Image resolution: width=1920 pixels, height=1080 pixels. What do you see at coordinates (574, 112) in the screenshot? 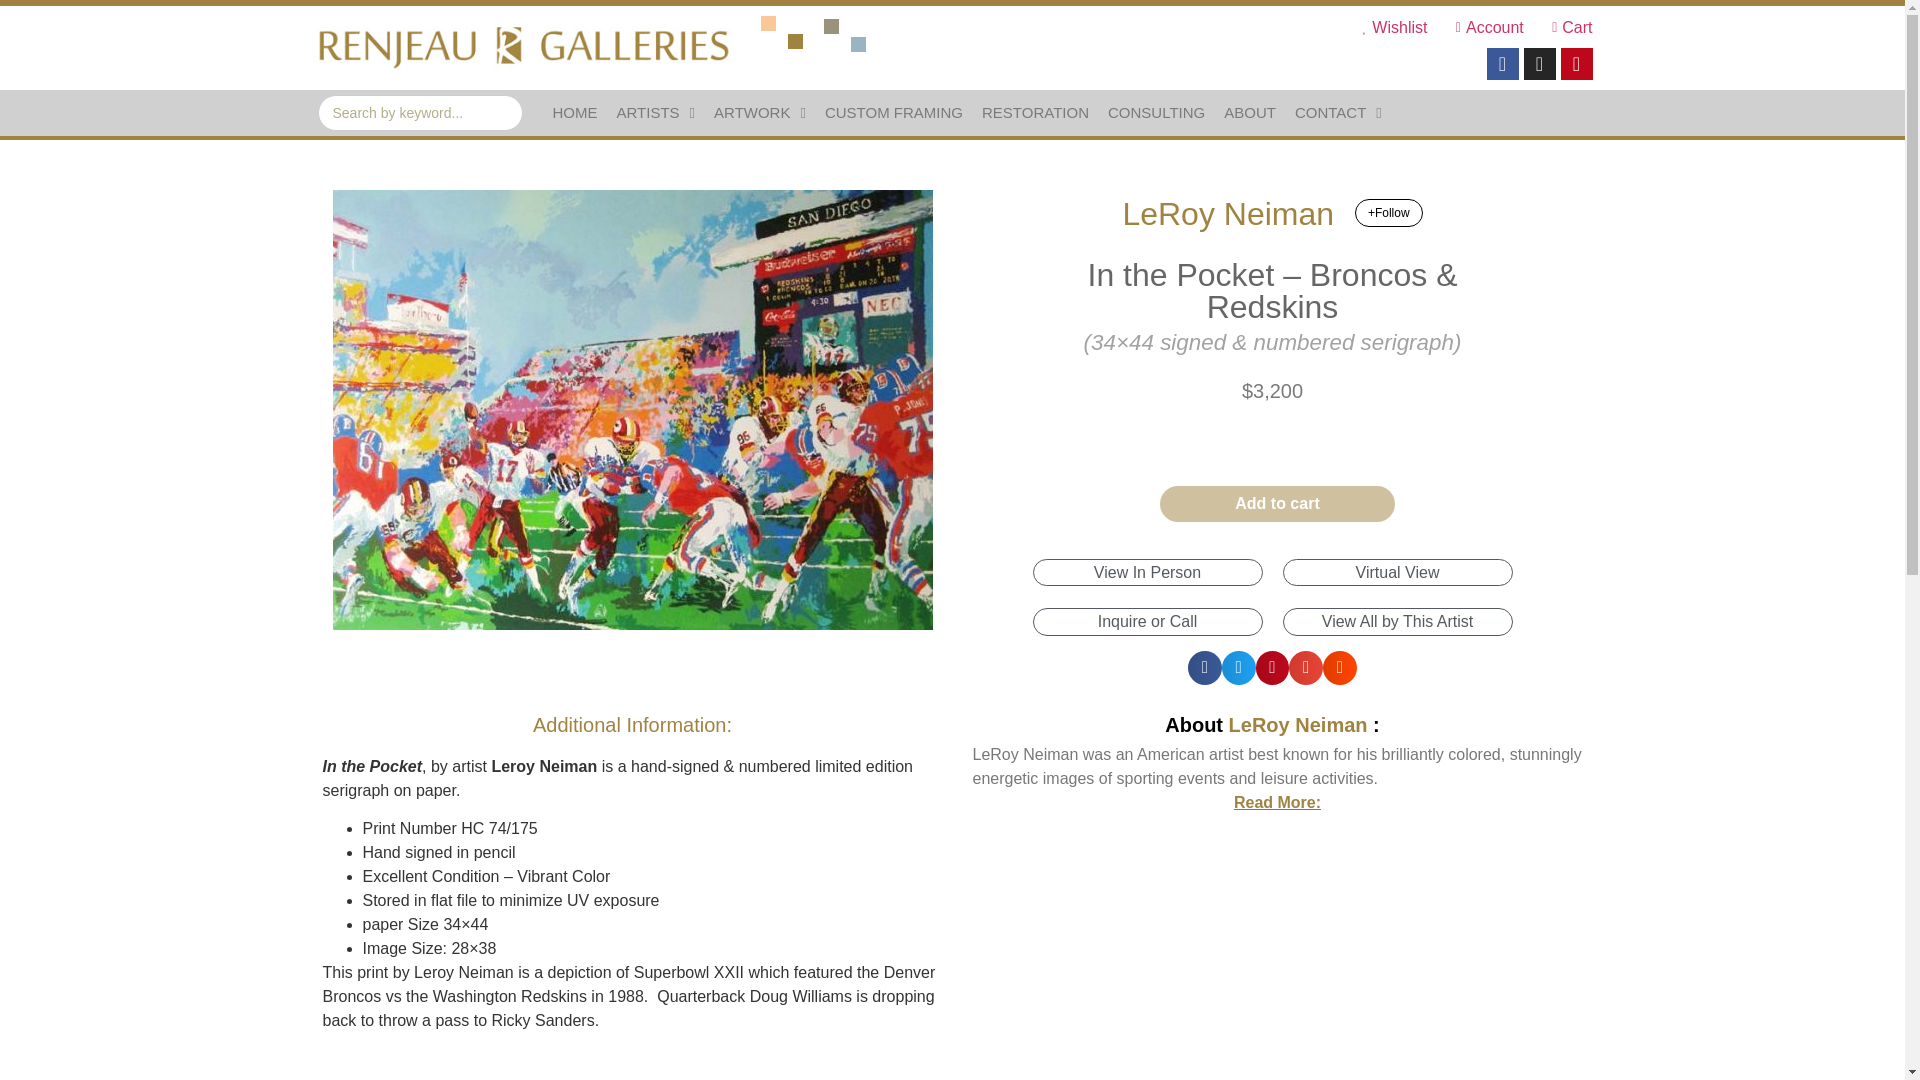
I see `HOME` at bounding box center [574, 112].